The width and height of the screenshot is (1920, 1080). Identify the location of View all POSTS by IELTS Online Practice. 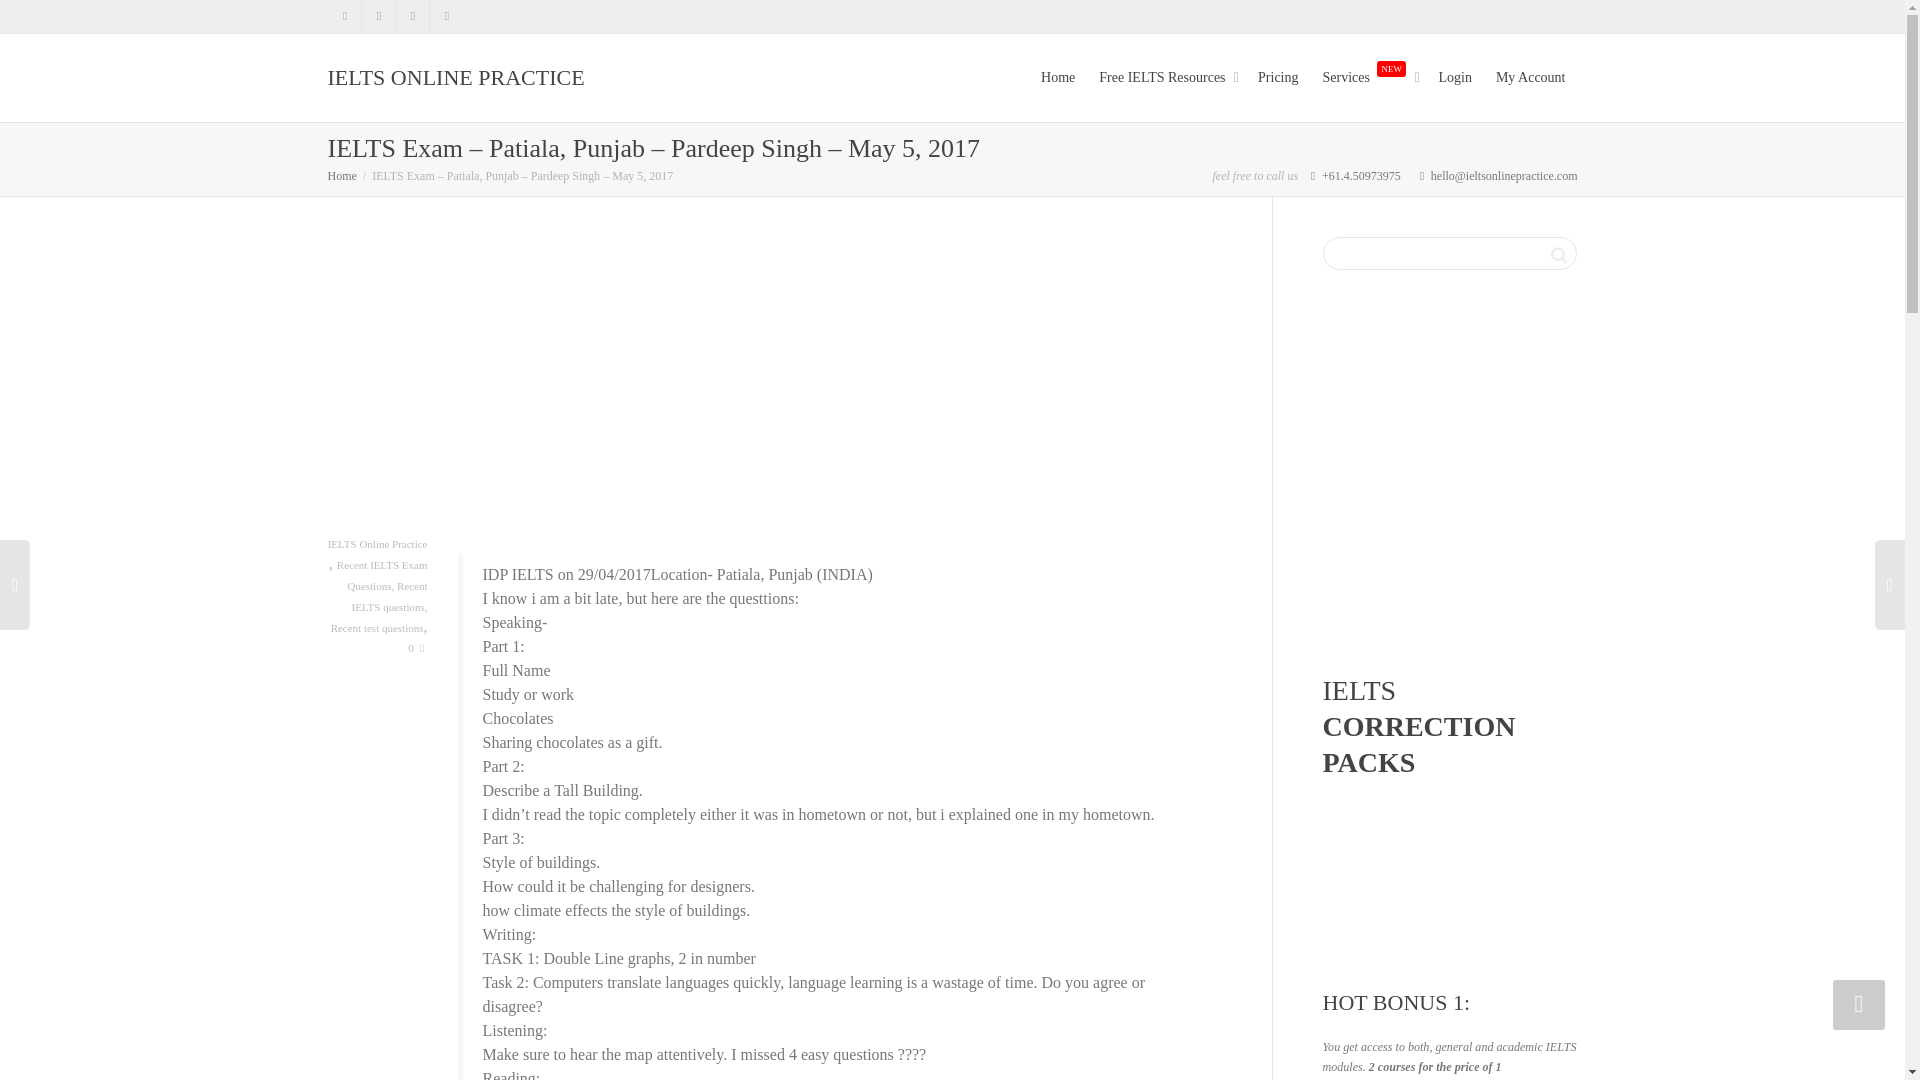
(378, 544).